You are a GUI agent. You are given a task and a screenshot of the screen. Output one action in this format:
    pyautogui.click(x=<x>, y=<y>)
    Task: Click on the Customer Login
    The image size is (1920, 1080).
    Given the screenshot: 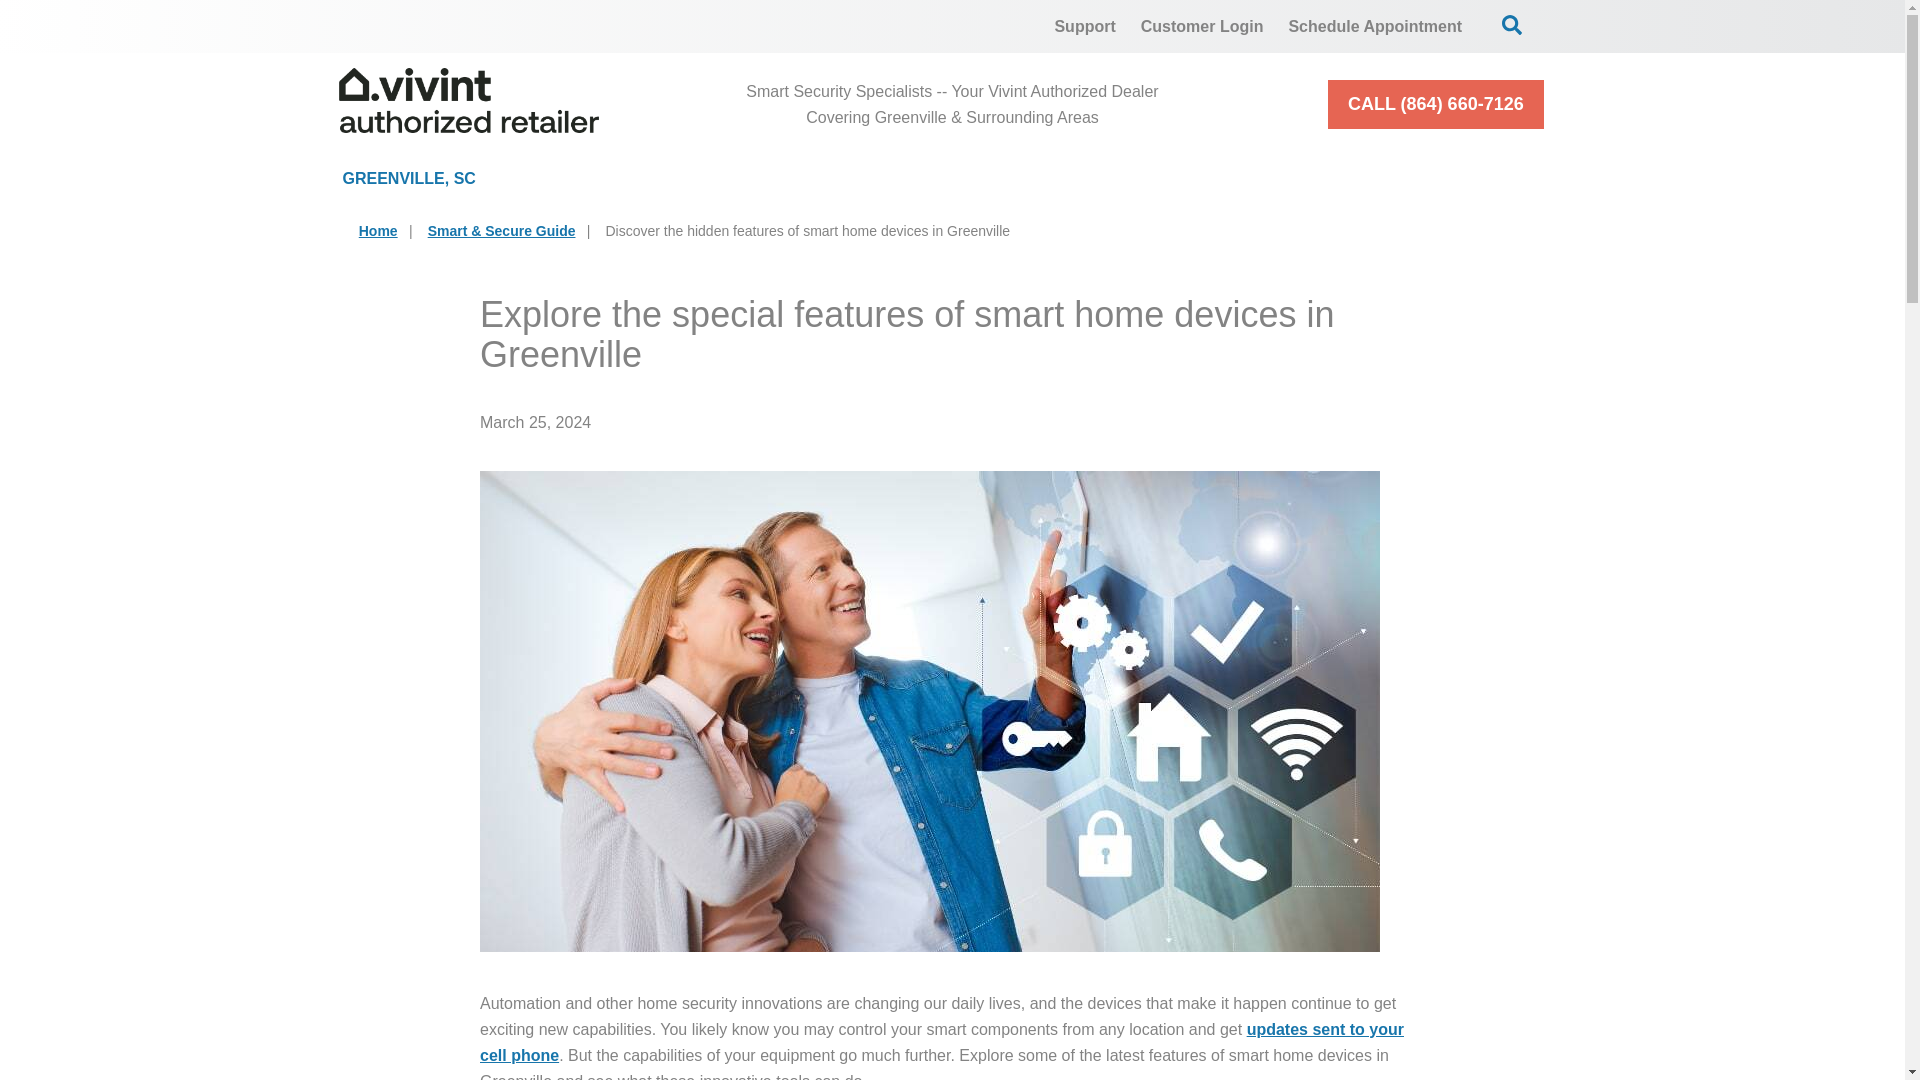 What is the action you would take?
    pyautogui.click(x=1202, y=26)
    